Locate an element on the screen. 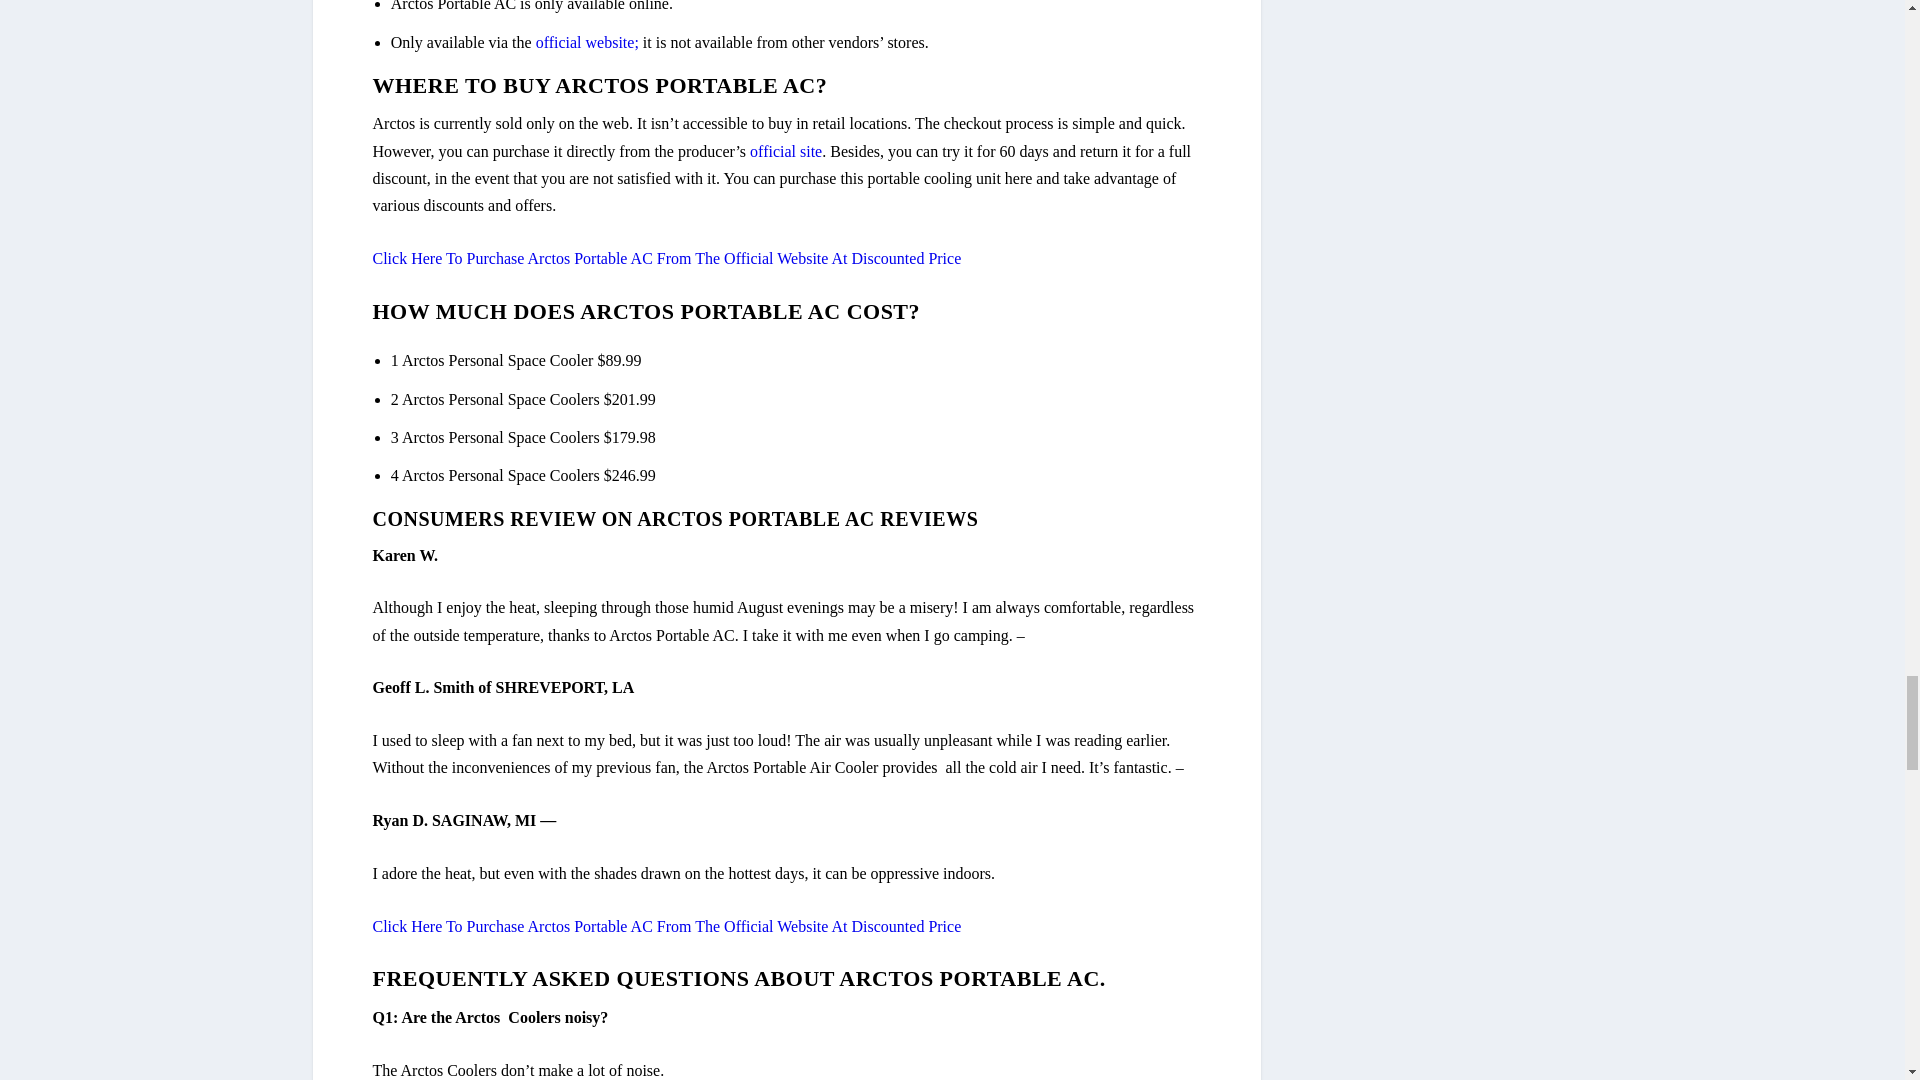 This screenshot has height=1080, width=1920. official site is located at coordinates (786, 150).